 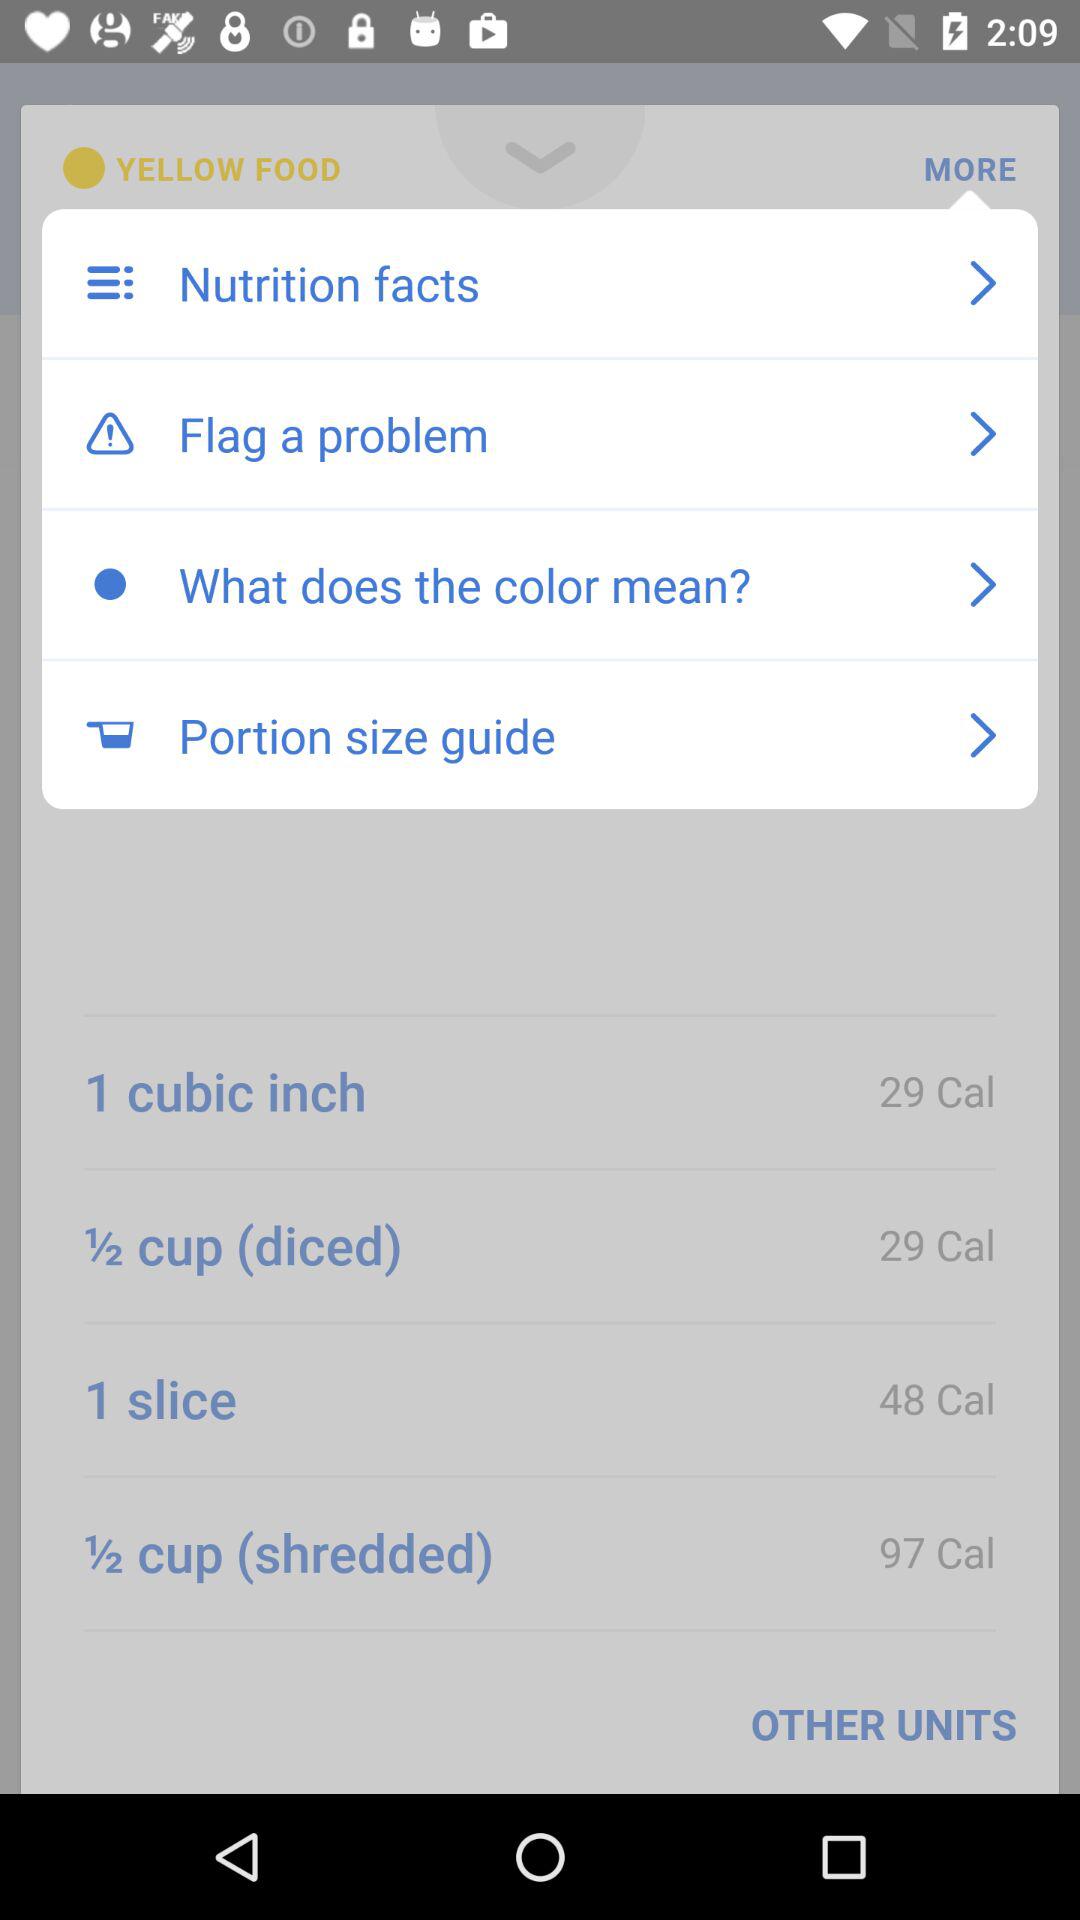 I want to click on turn off the portion size guide item, so click(x=552, y=735).